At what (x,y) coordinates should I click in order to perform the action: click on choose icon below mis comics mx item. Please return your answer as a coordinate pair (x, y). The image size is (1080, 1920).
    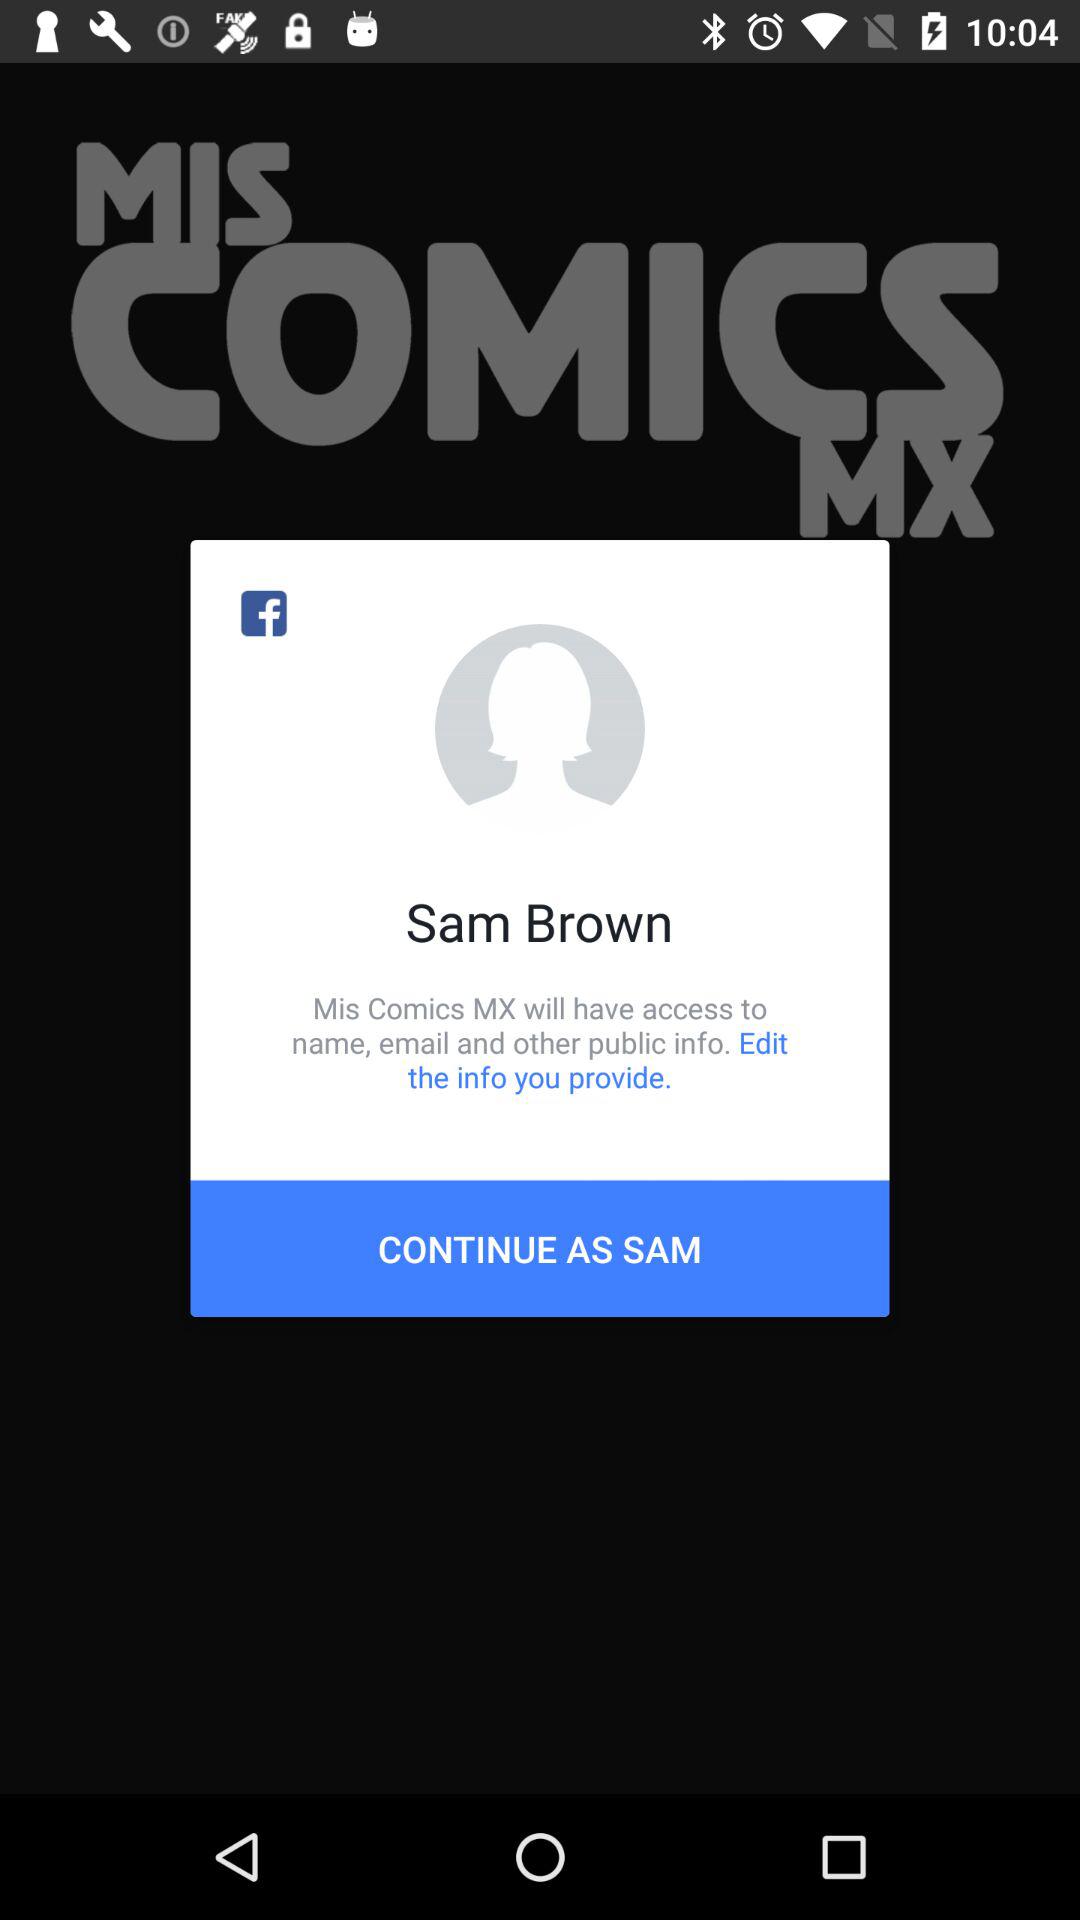
    Looking at the image, I should click on (540, 1248).